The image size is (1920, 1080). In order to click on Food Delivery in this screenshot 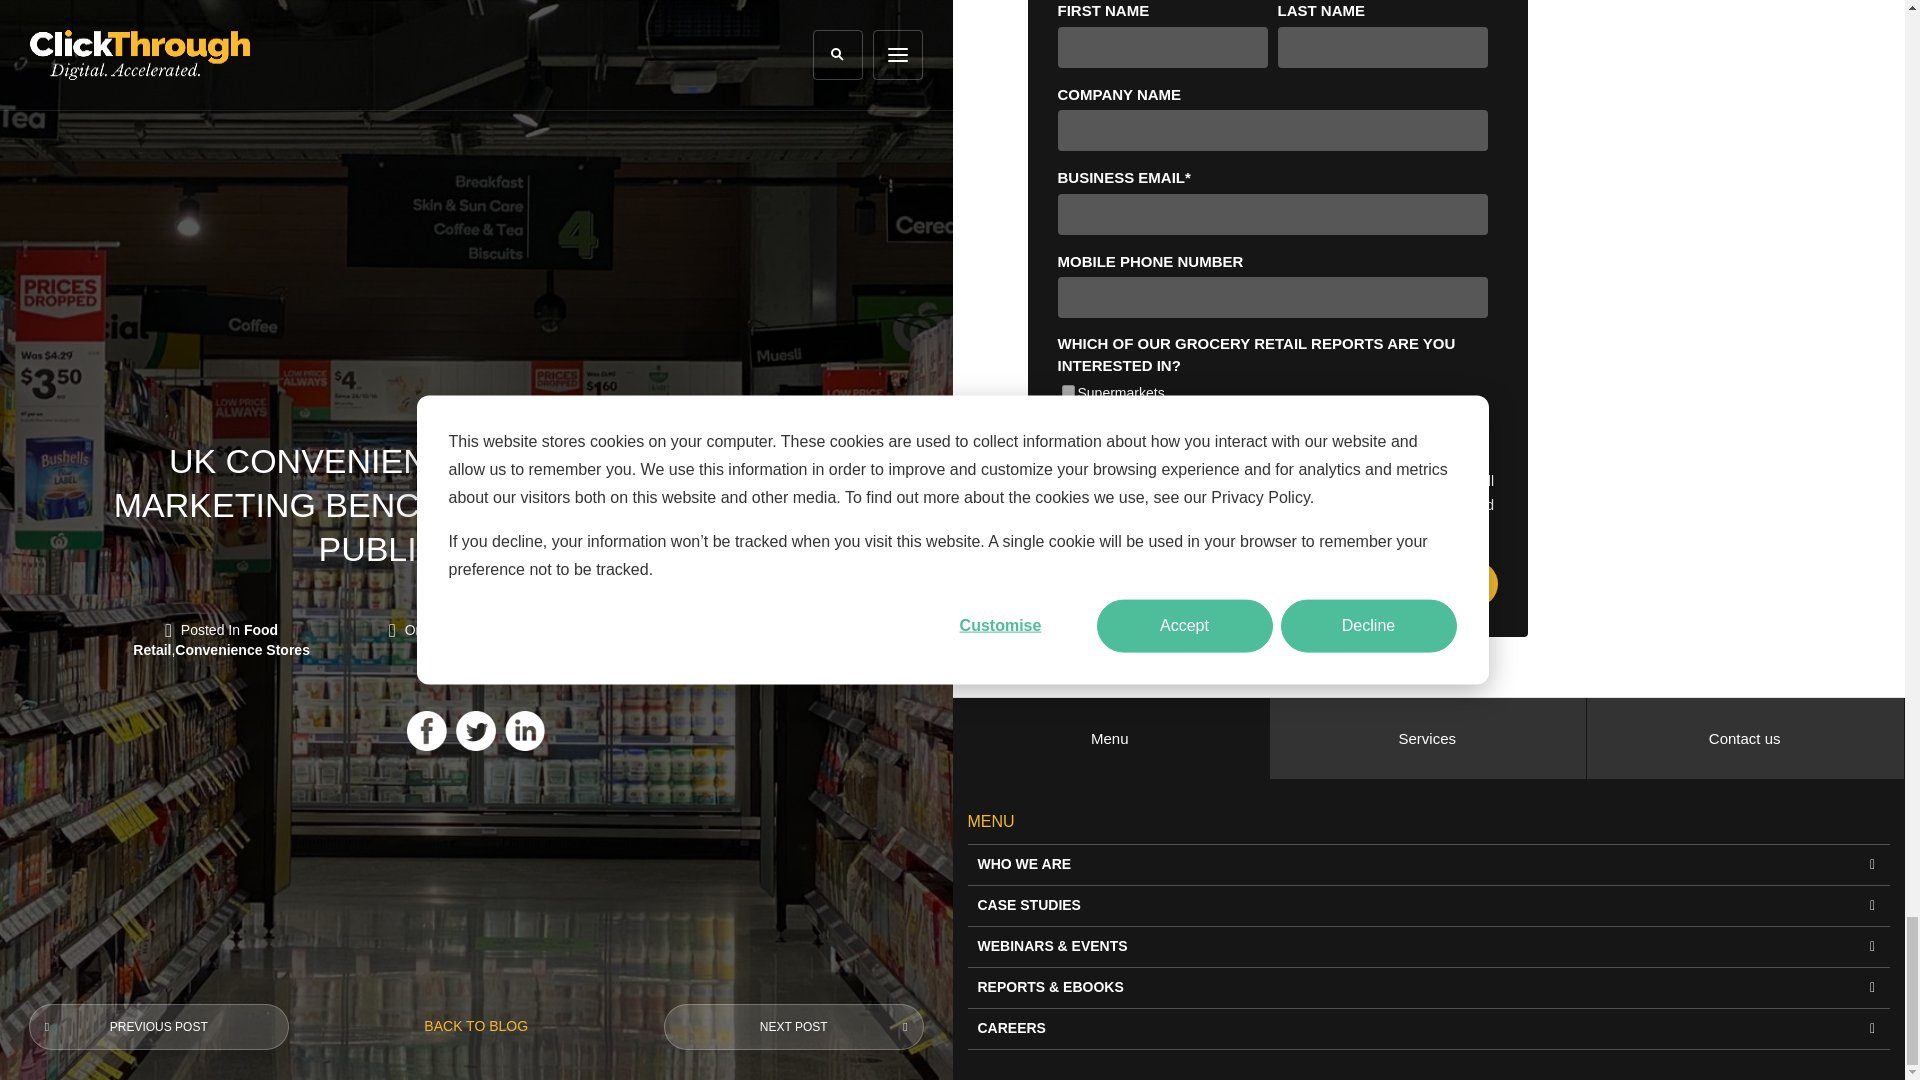, I will do `click(1068, 440)`.